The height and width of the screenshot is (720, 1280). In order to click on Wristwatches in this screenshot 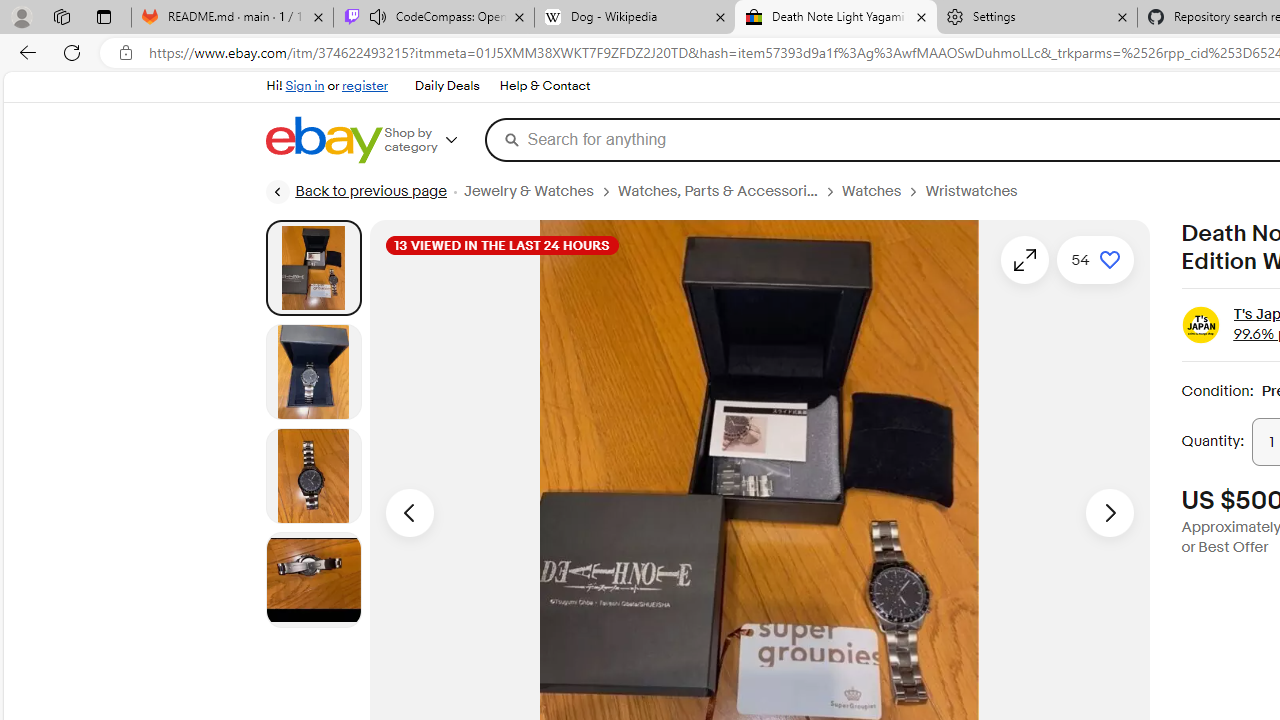, I will do `click(971, 191)`.